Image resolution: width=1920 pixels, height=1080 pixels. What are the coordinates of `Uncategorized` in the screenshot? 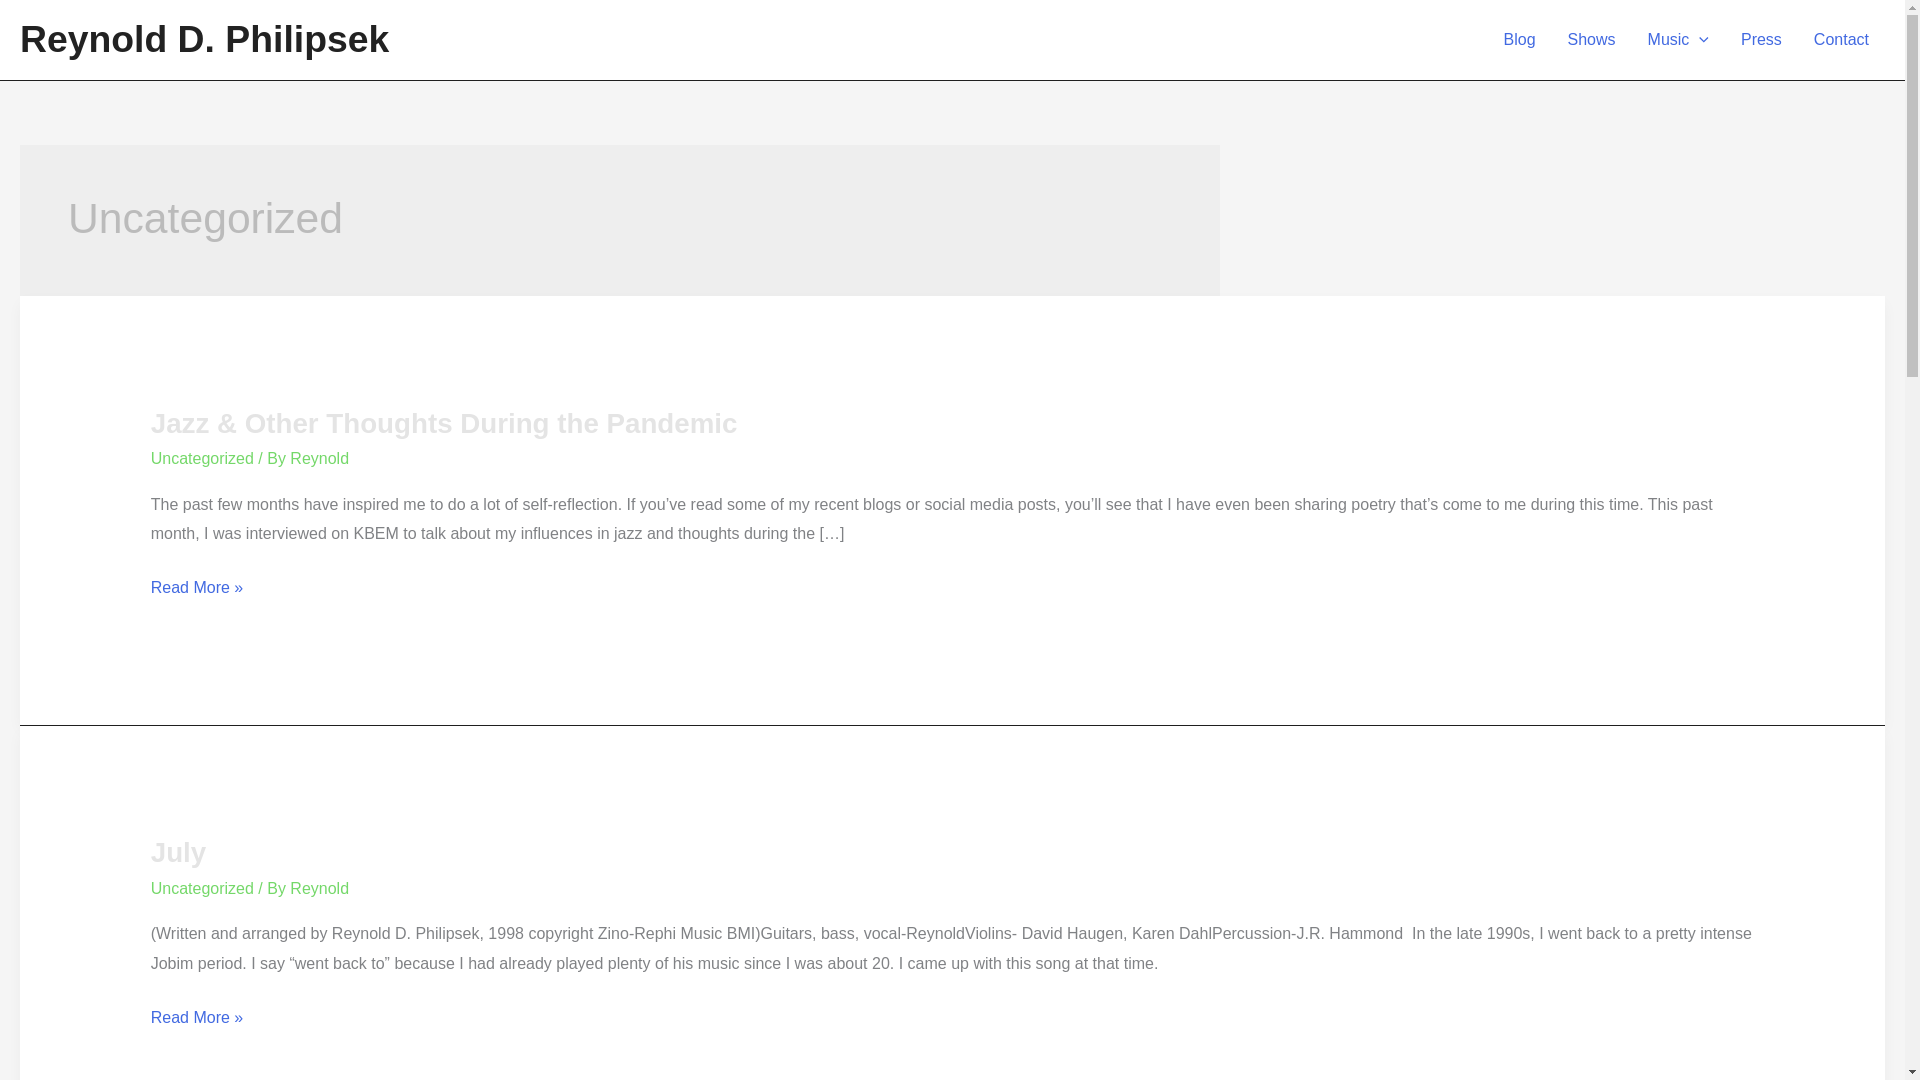 It's located at (202, 888).